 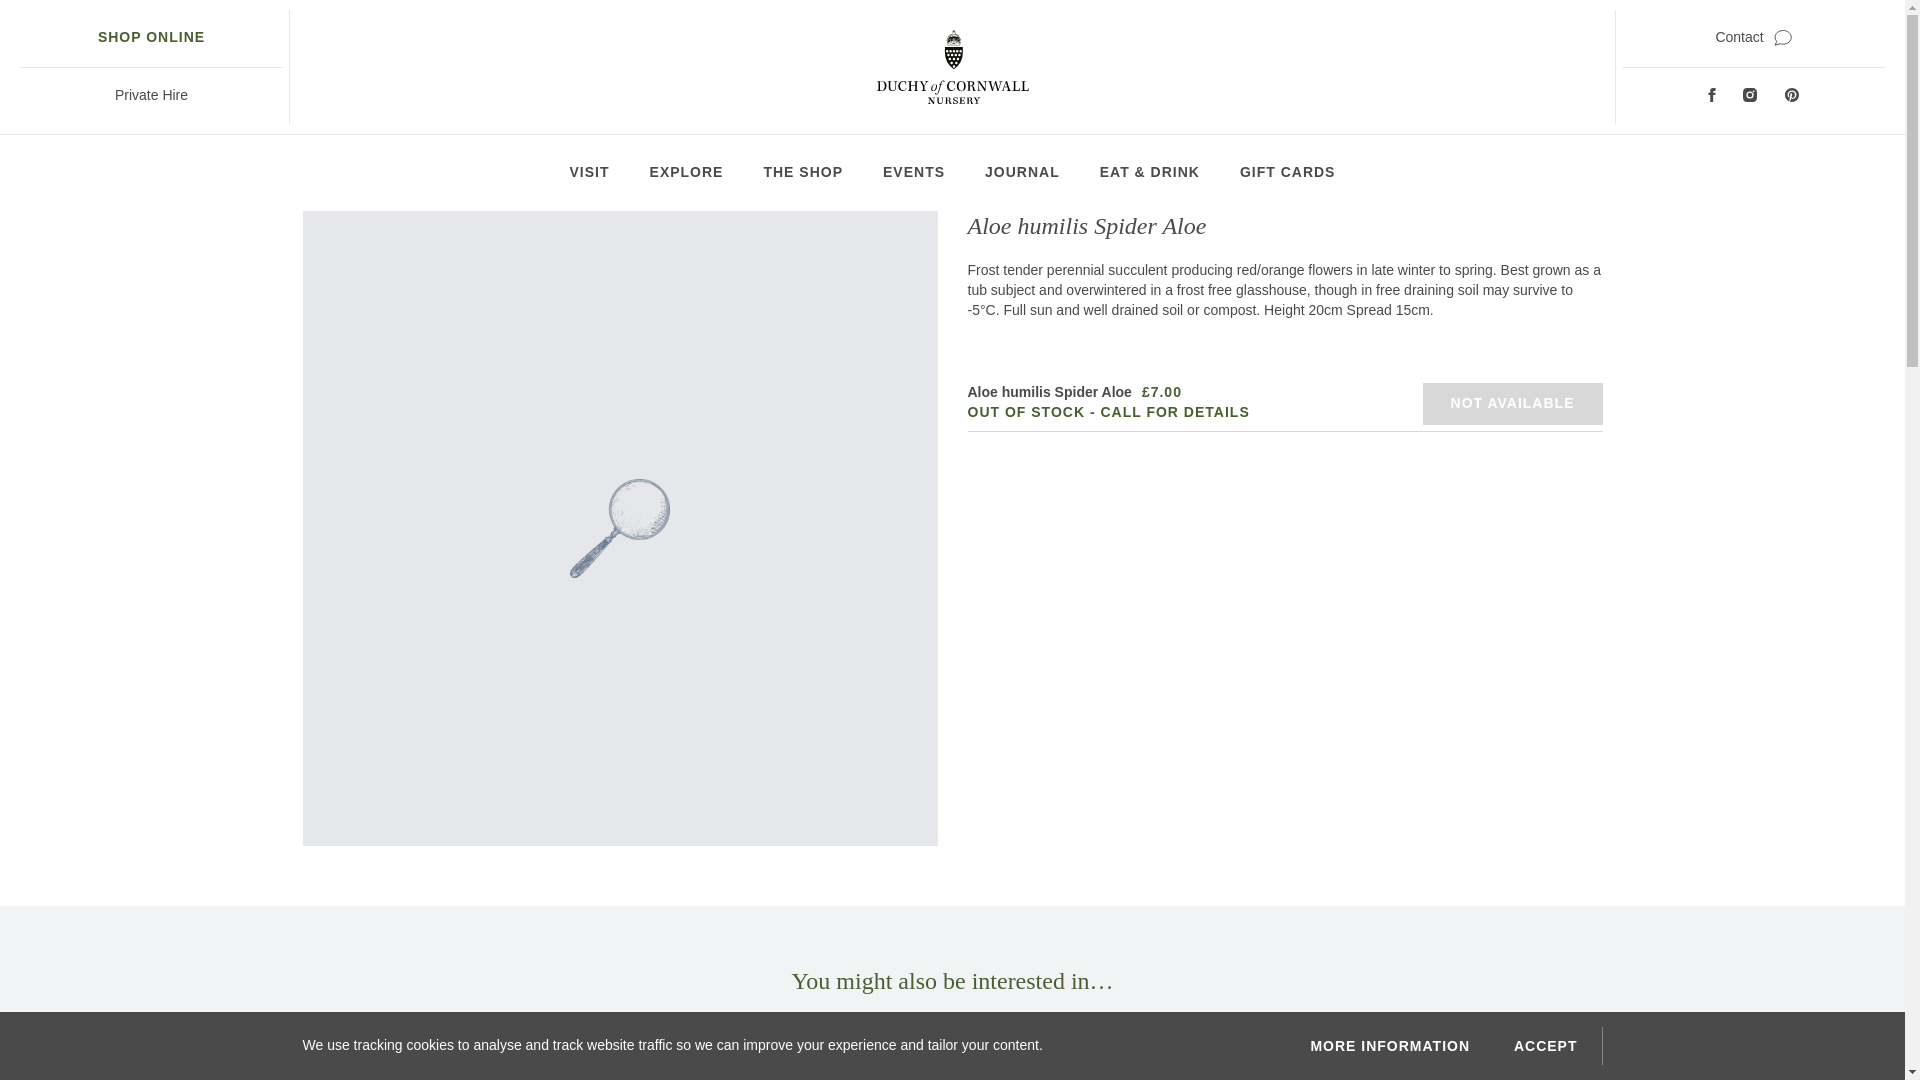 I want to click on EXPLORE, so click(x=686, y=172).